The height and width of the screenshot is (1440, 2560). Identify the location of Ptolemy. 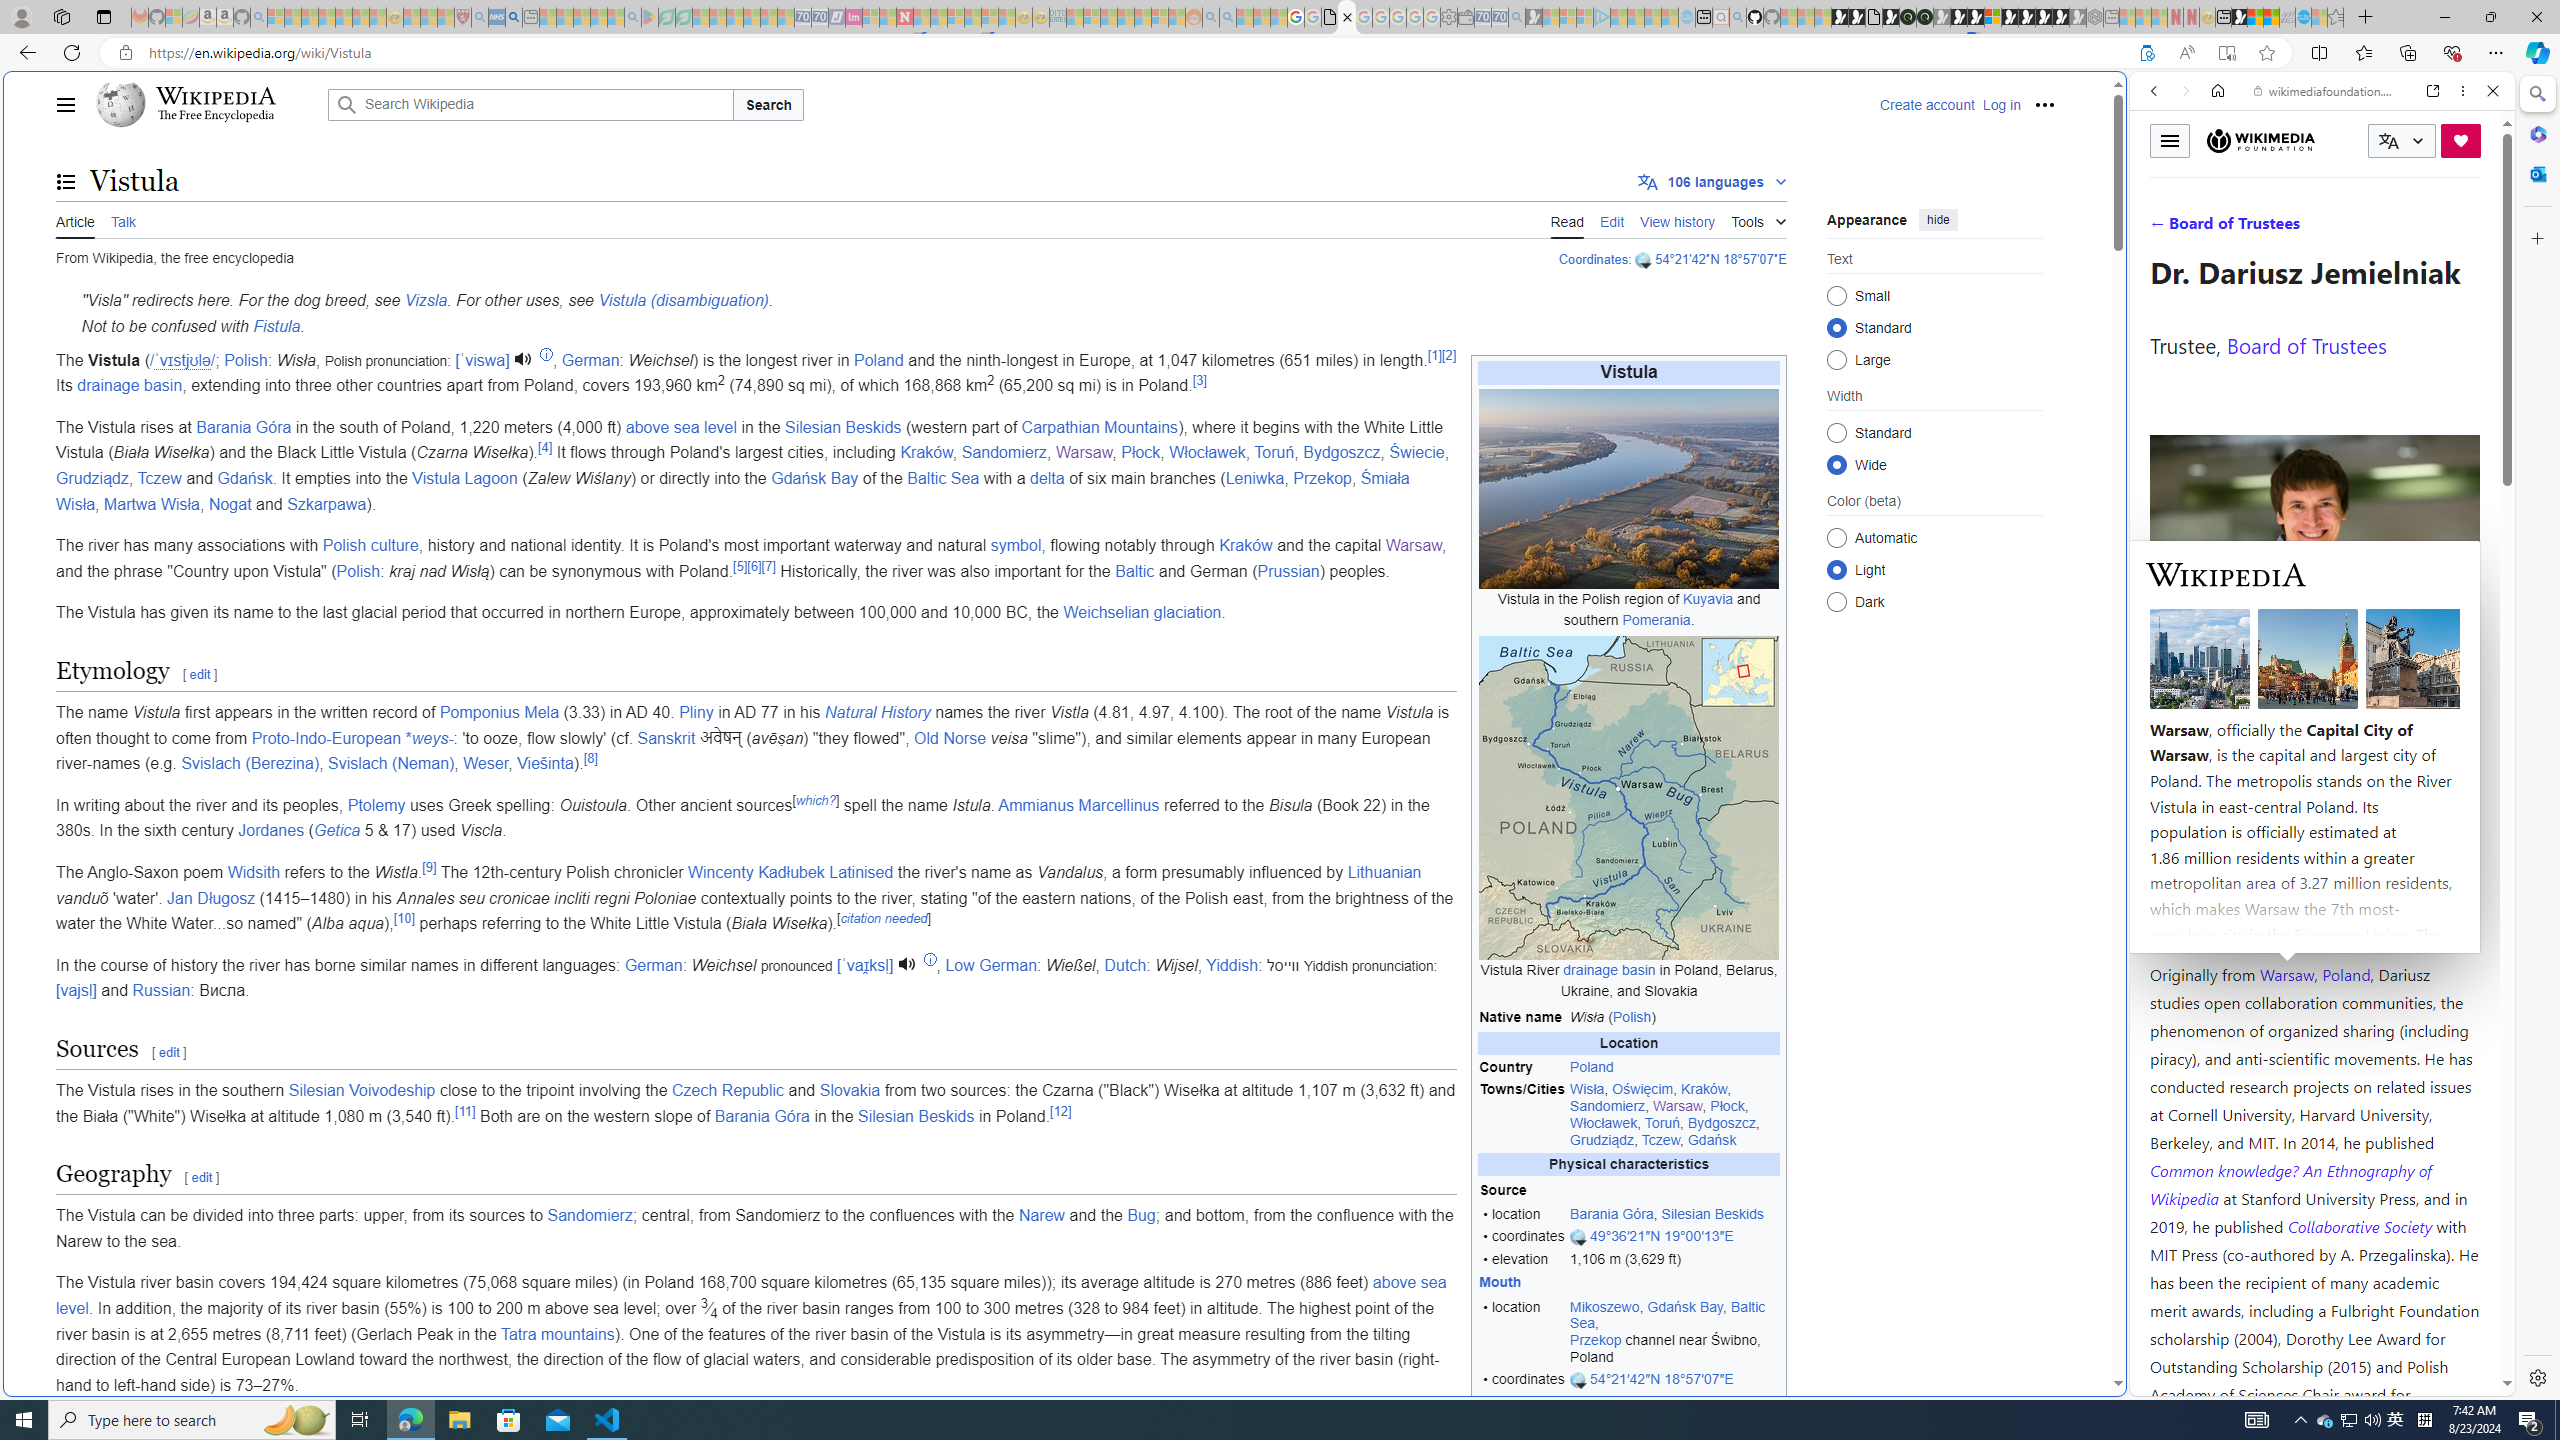
(378, 804).